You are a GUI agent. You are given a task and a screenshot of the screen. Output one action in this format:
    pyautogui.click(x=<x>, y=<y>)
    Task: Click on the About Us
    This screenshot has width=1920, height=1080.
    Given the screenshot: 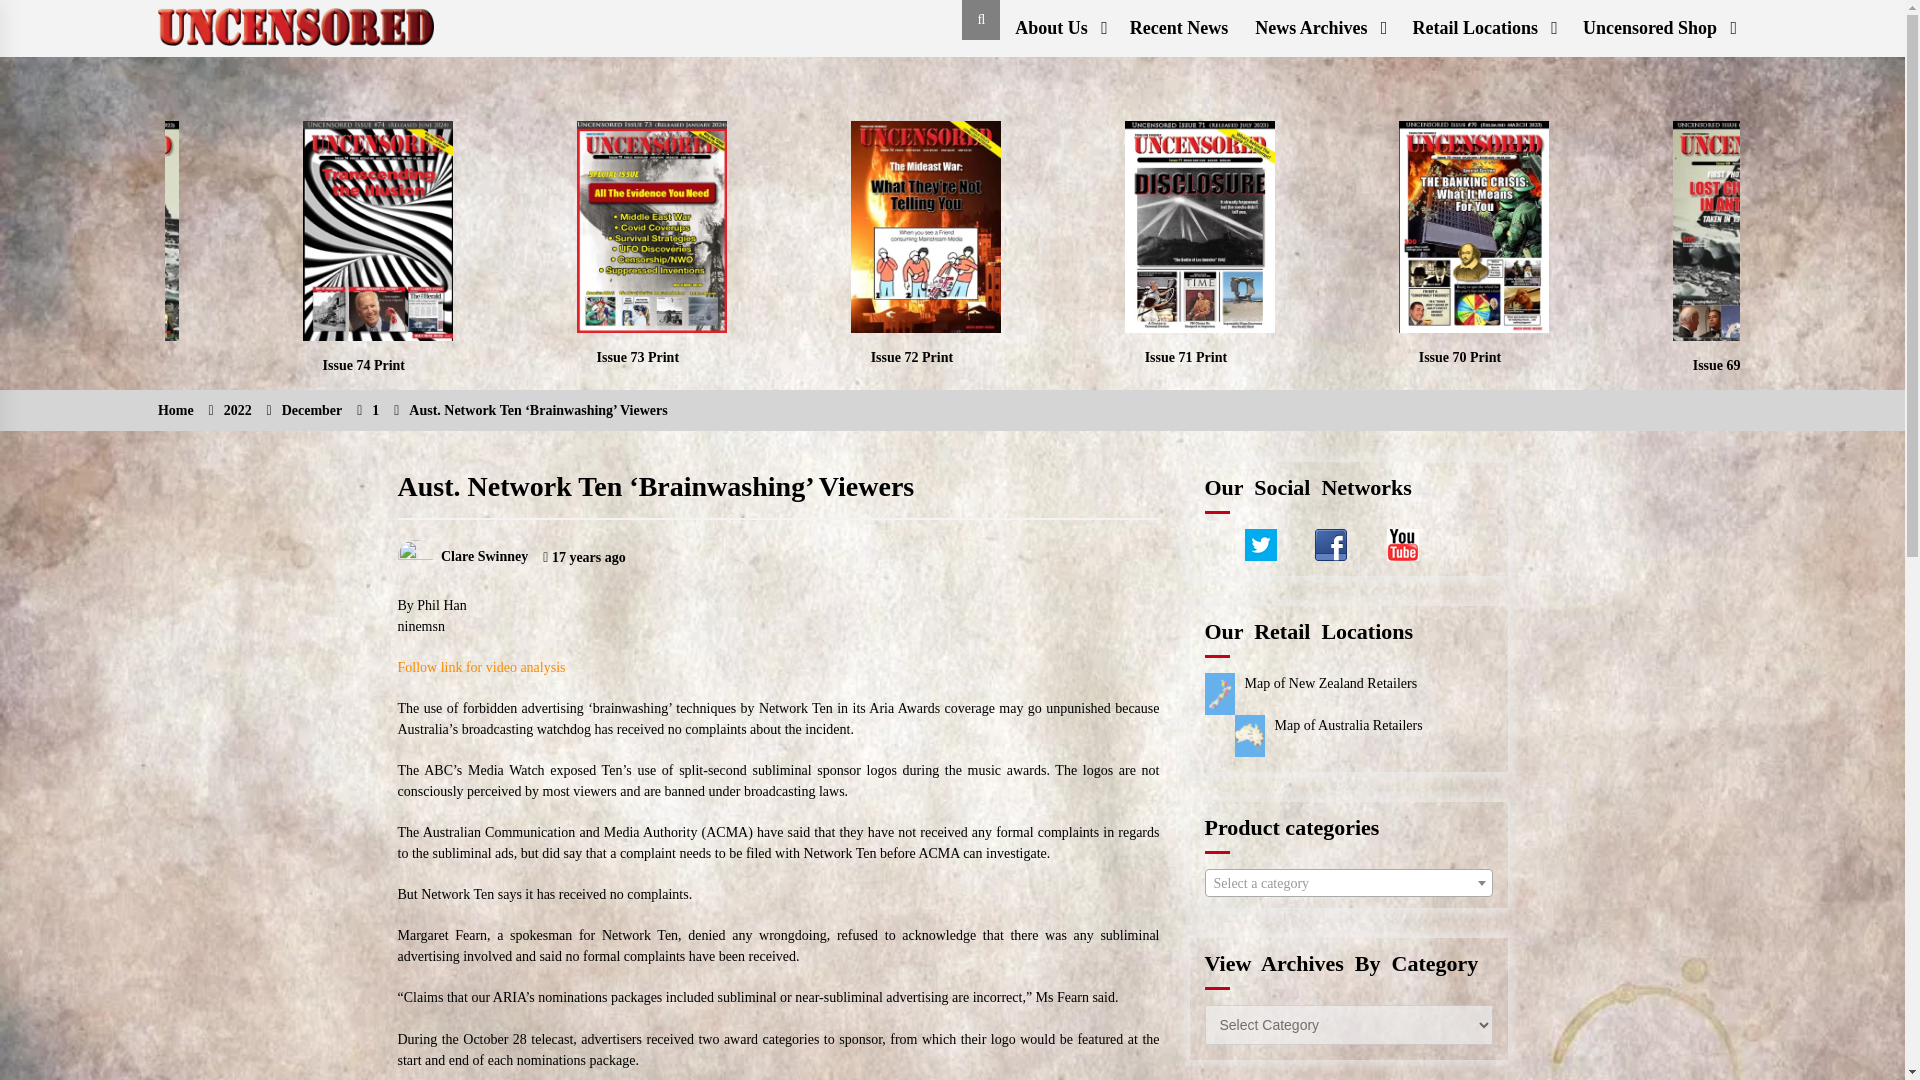 What is the action you would take?
    pyautogui.click(x=1058, y=28)
    